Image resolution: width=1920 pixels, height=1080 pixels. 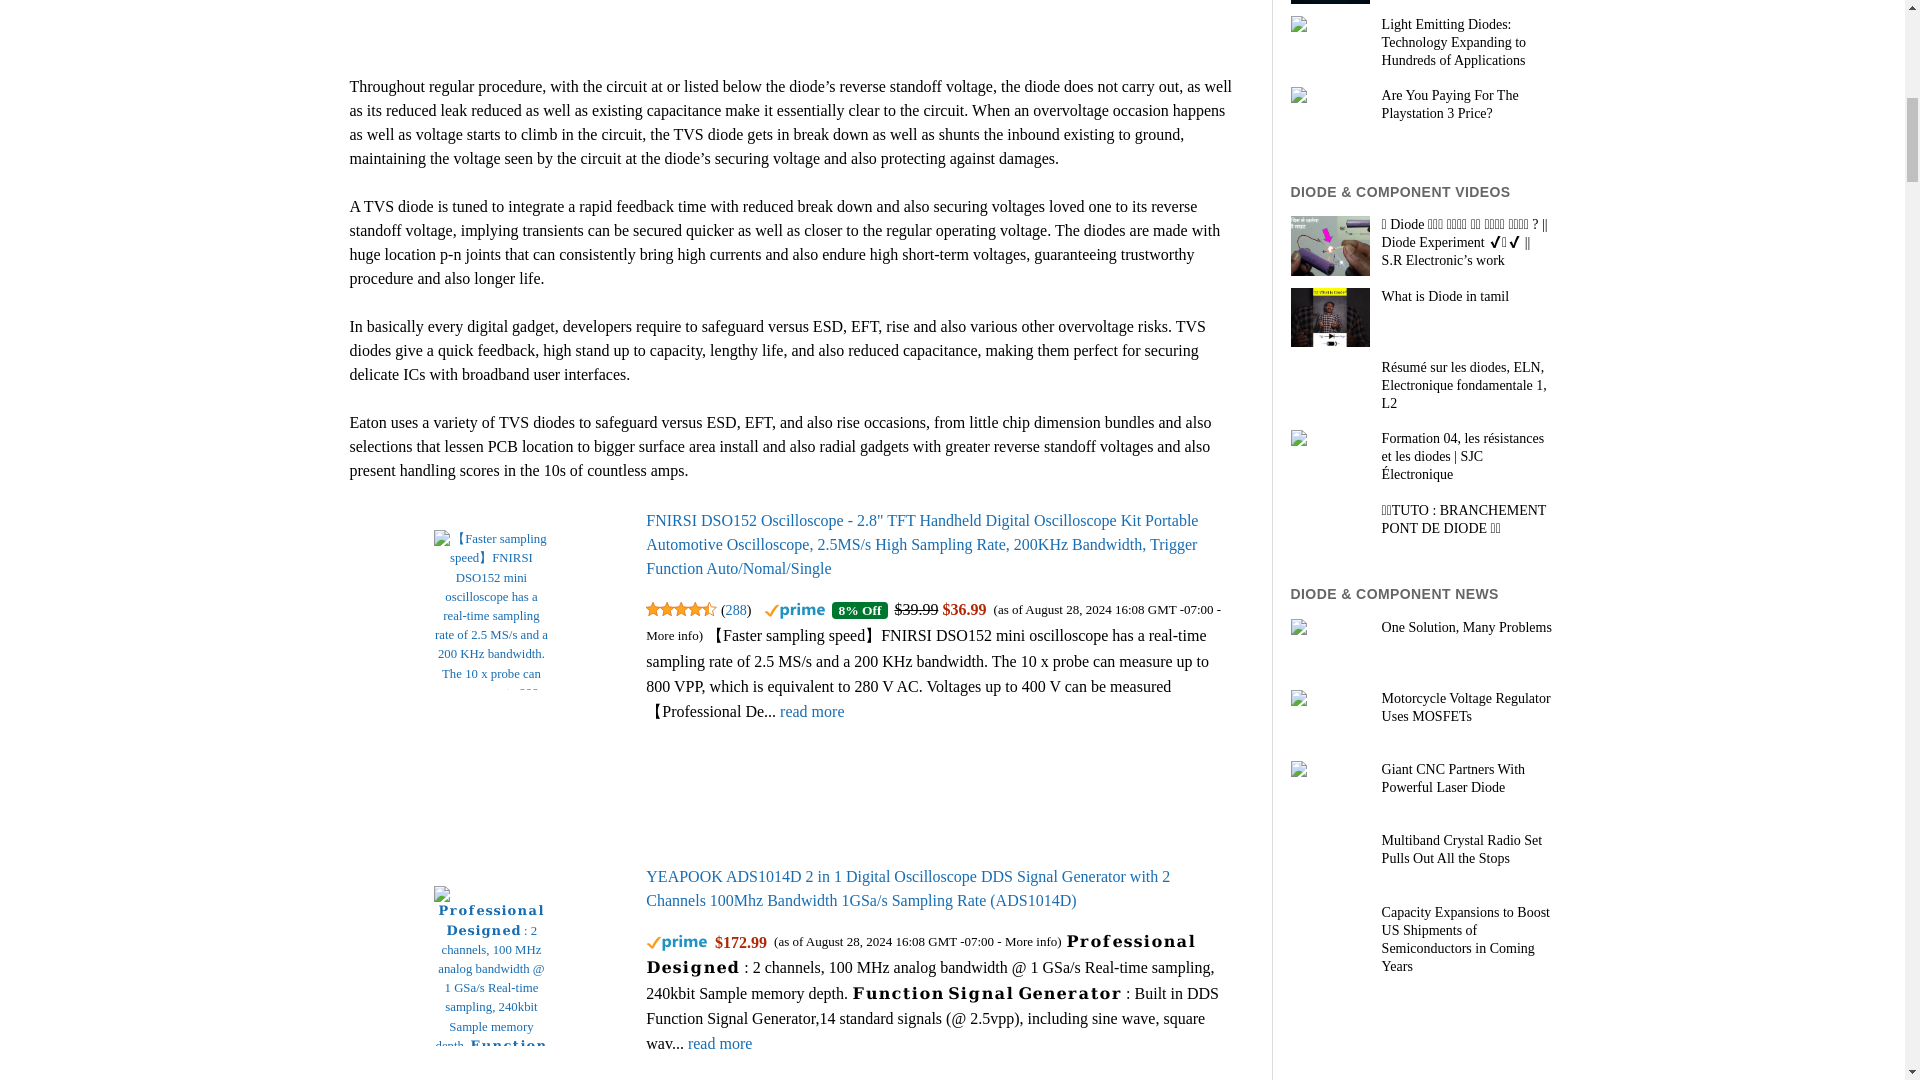 I want to click on read more, so click(x=812, y=712).